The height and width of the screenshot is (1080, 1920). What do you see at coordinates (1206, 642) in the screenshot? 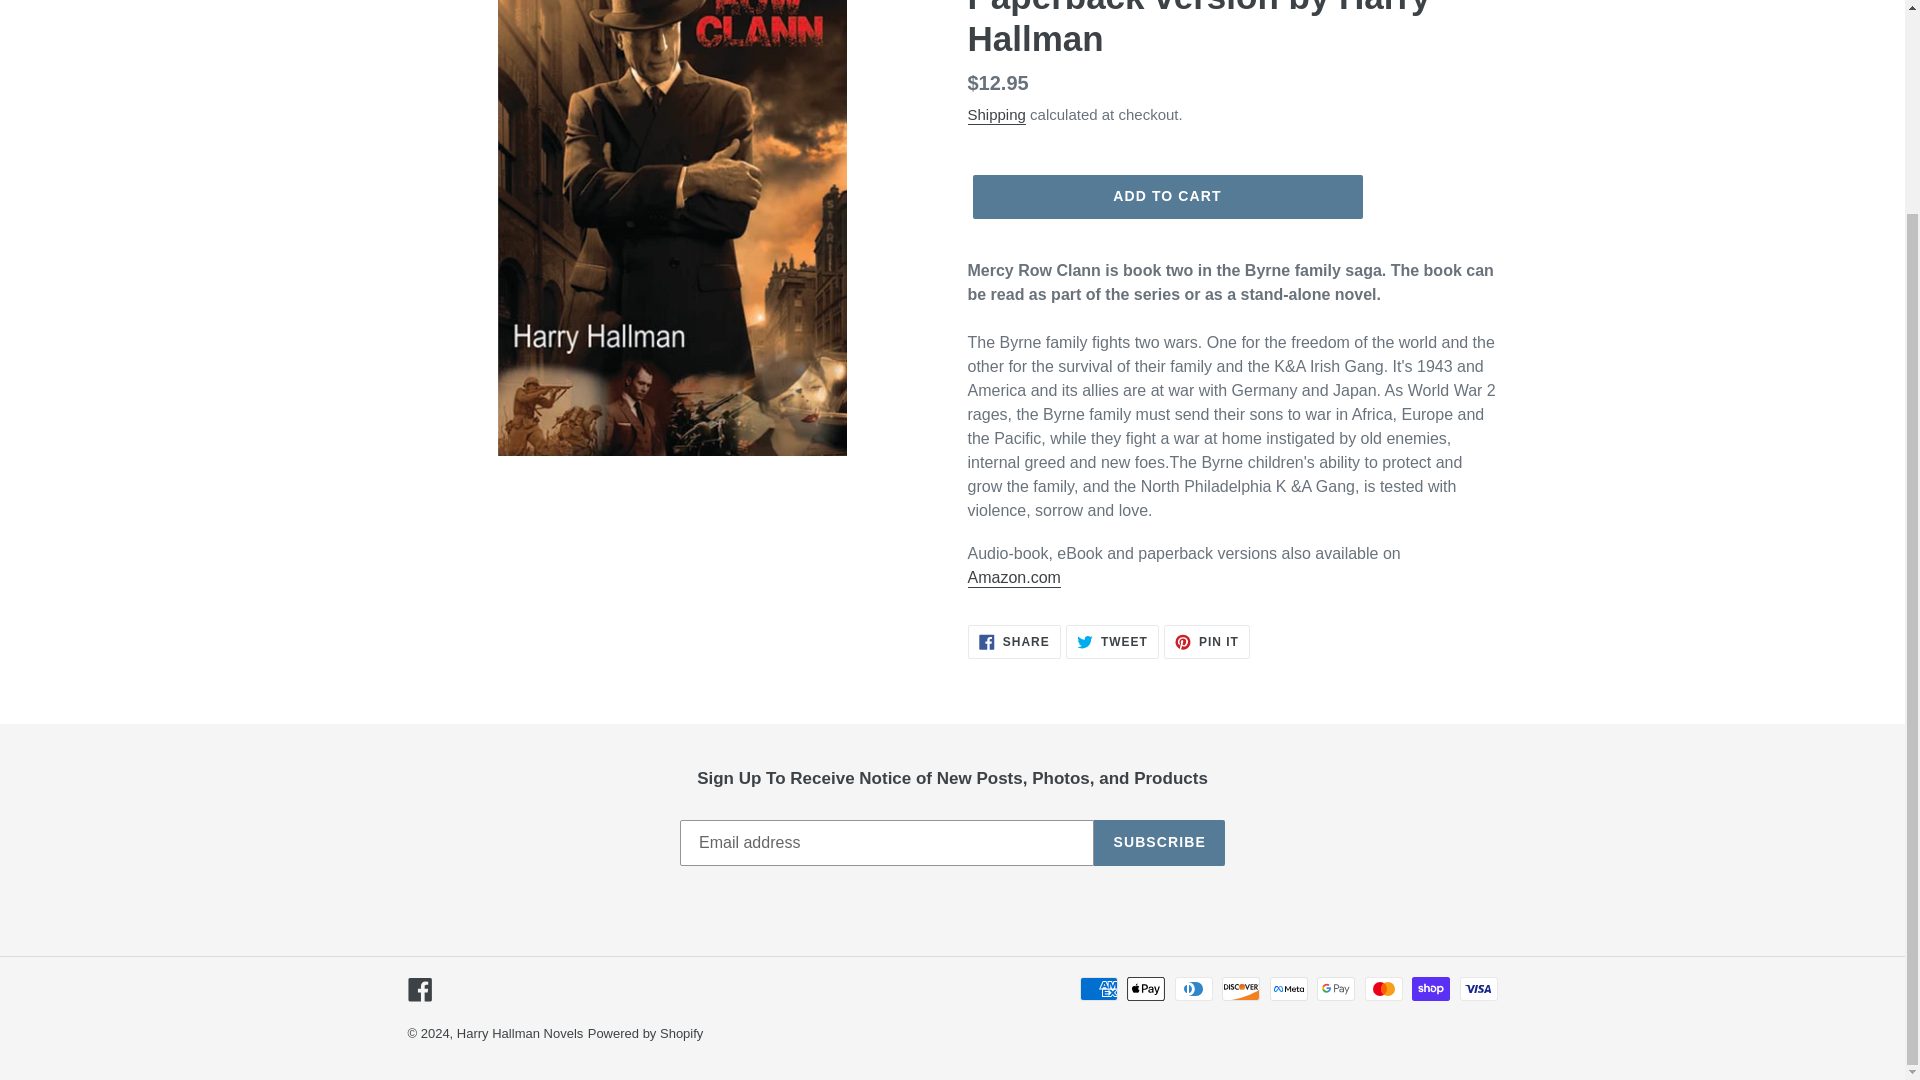
I see `ADD TO CART` at bounding box center [1206, 642].